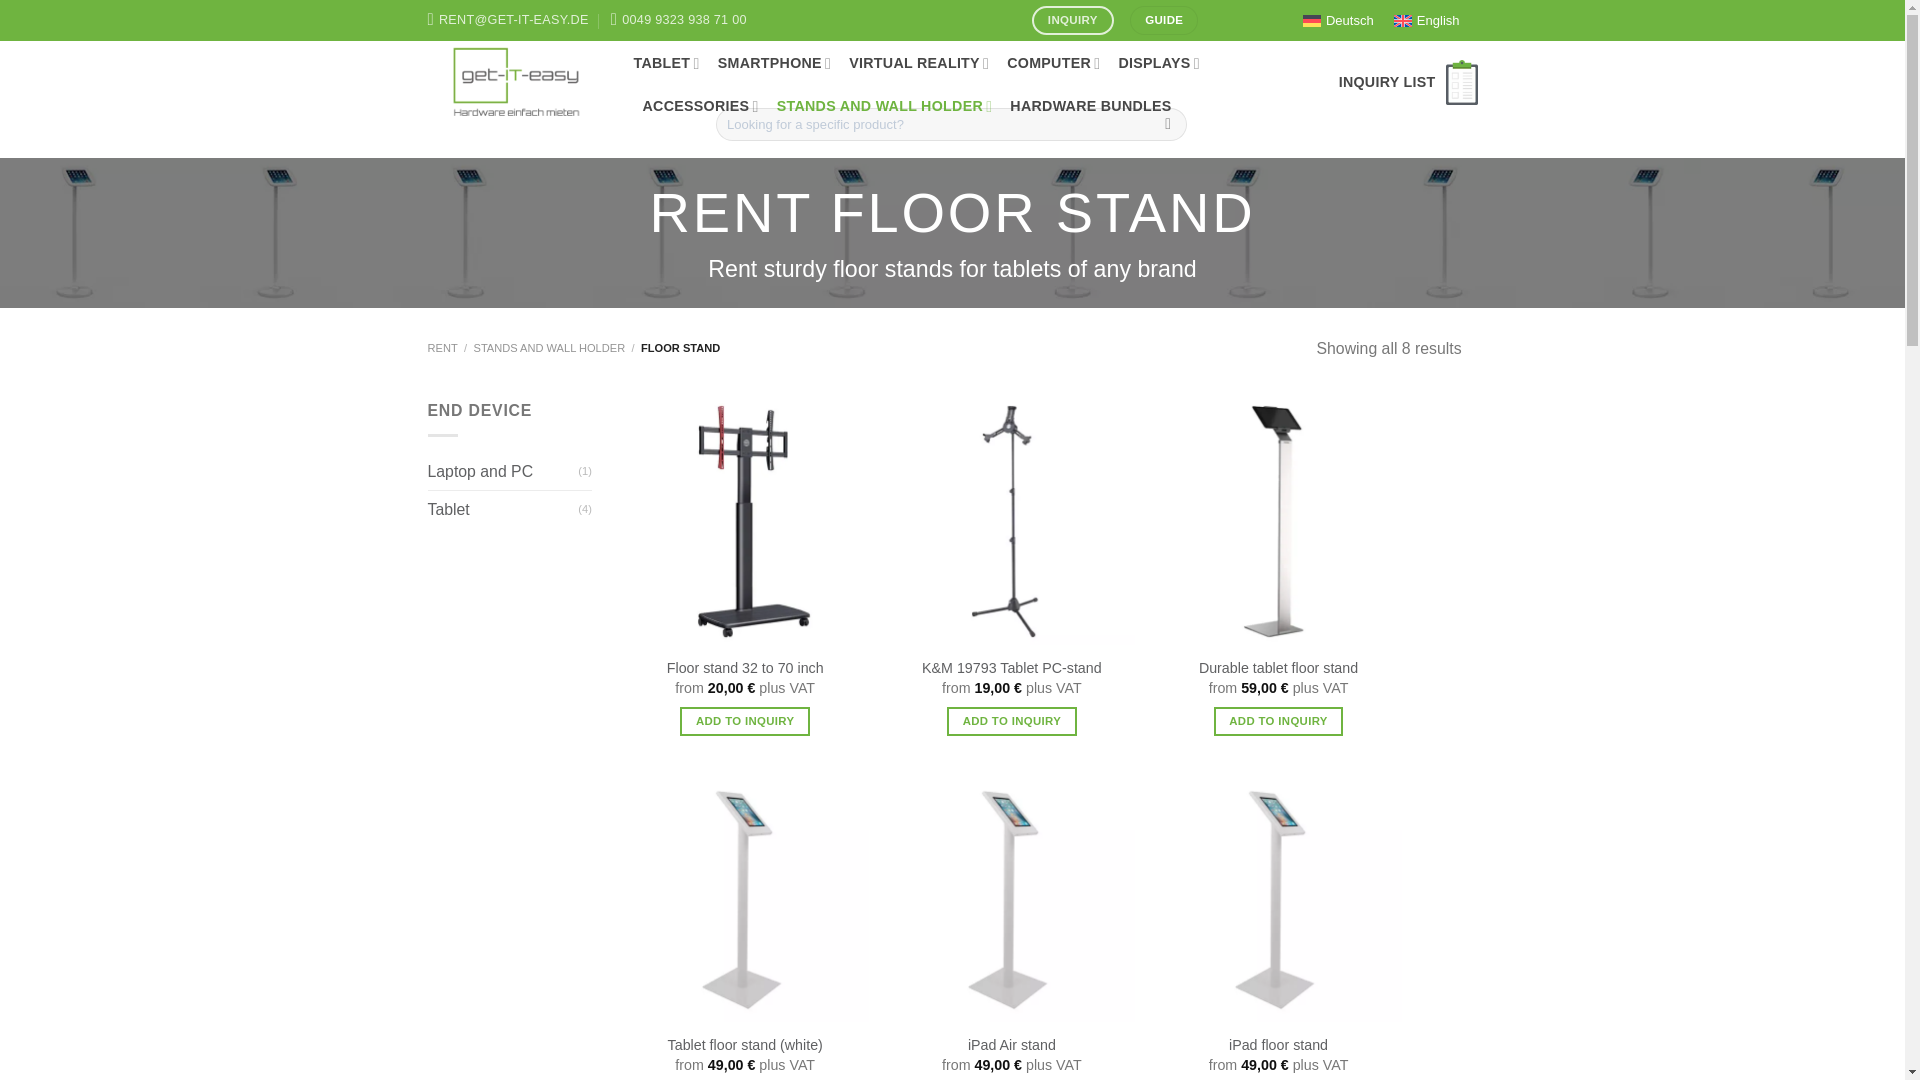 This screenshot has width=1920, height=1080. What do you see at coordinates (678, 20) in the screenshot?
I see `0049 9323 938 71 00` at bounding box center [678, 20].